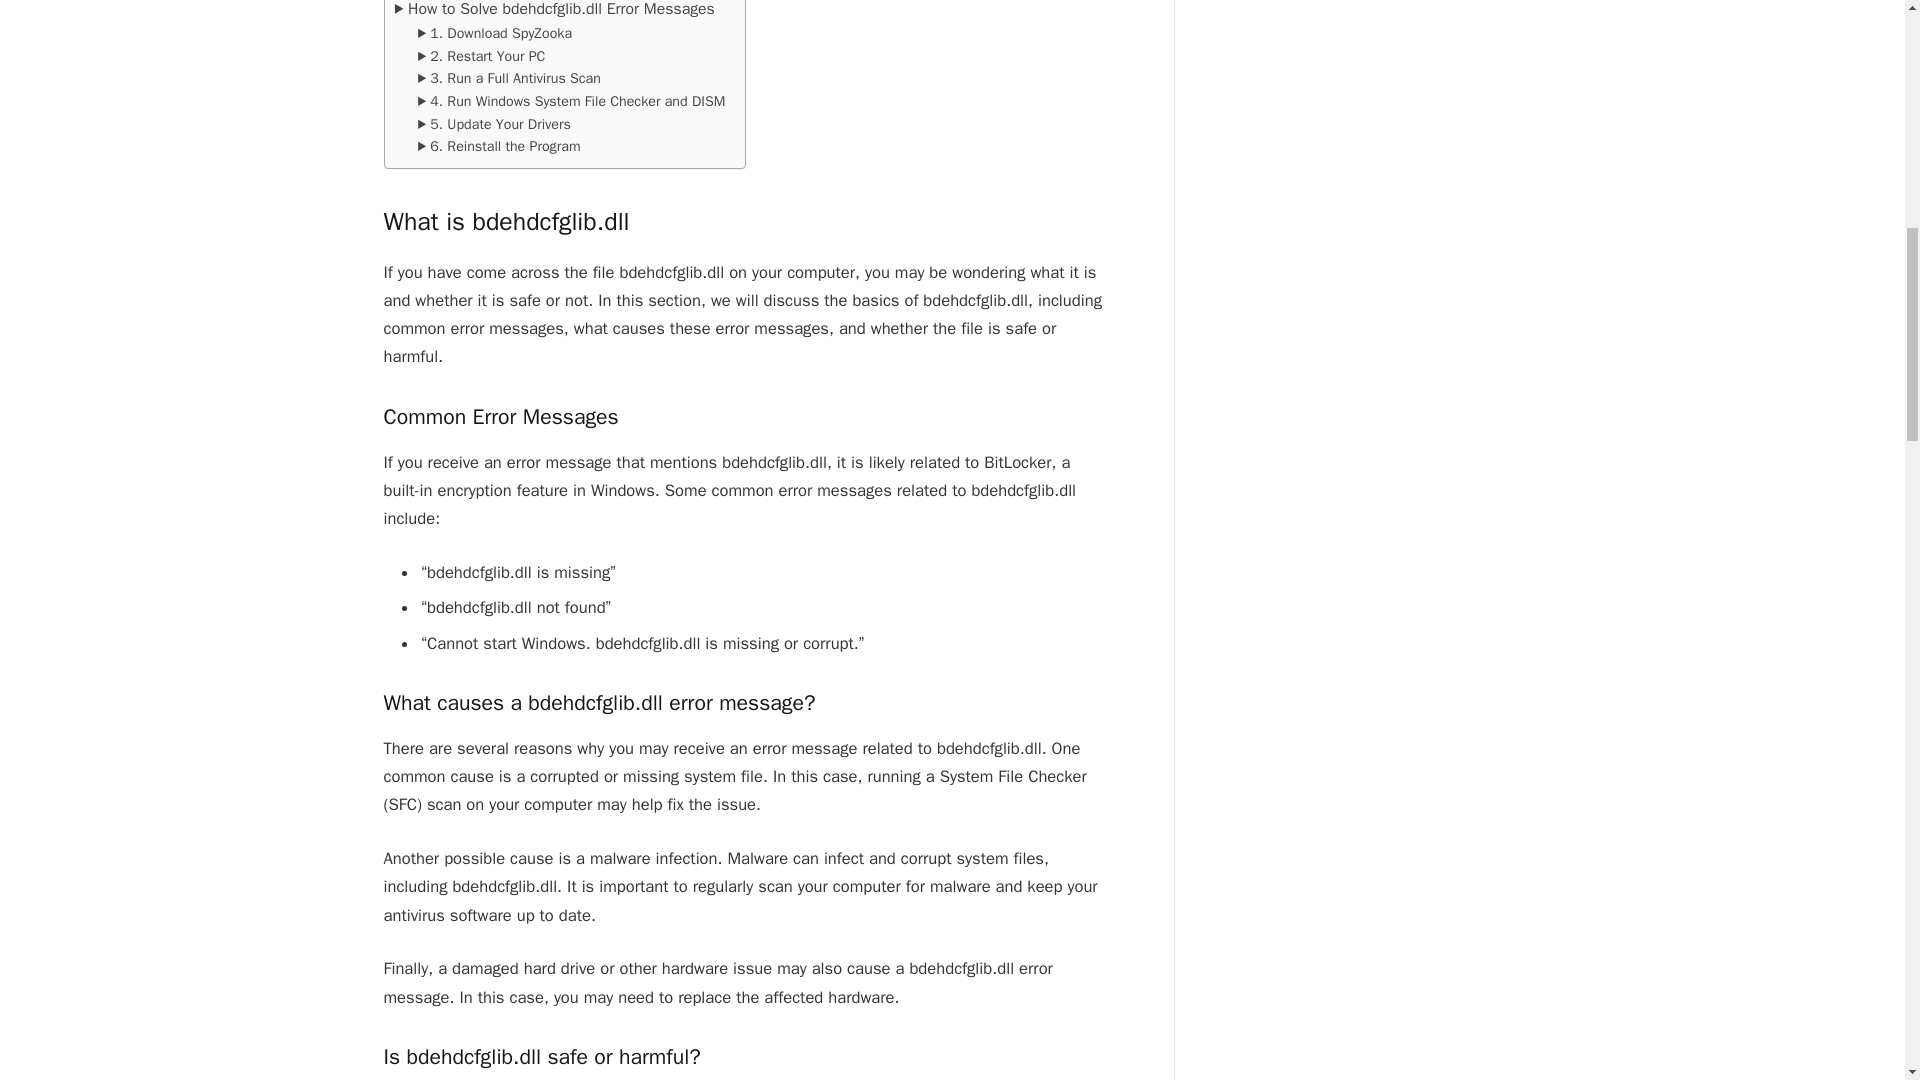  I want to click on 6. Reinstall the Program, so click(498, 146).